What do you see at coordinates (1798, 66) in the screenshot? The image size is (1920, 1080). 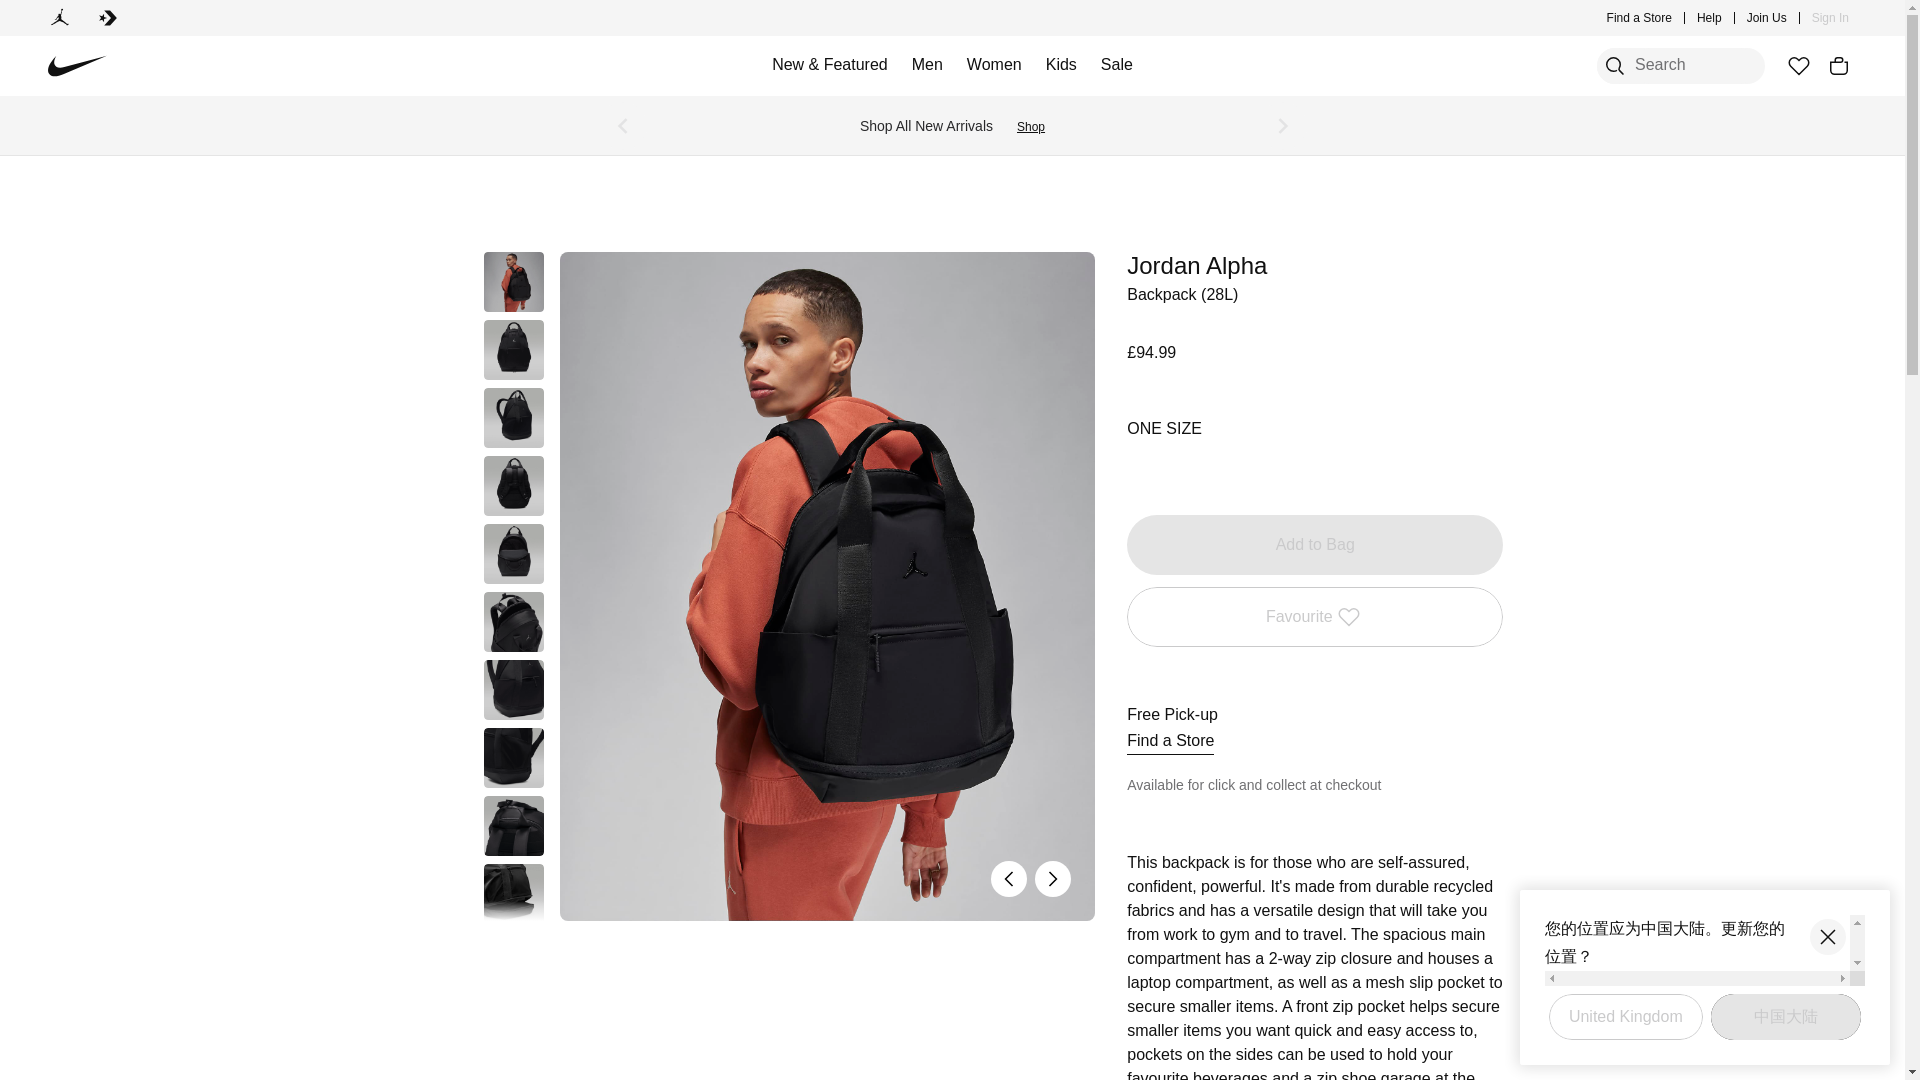 I see `Favourites` at bounding box center [1798, 66].